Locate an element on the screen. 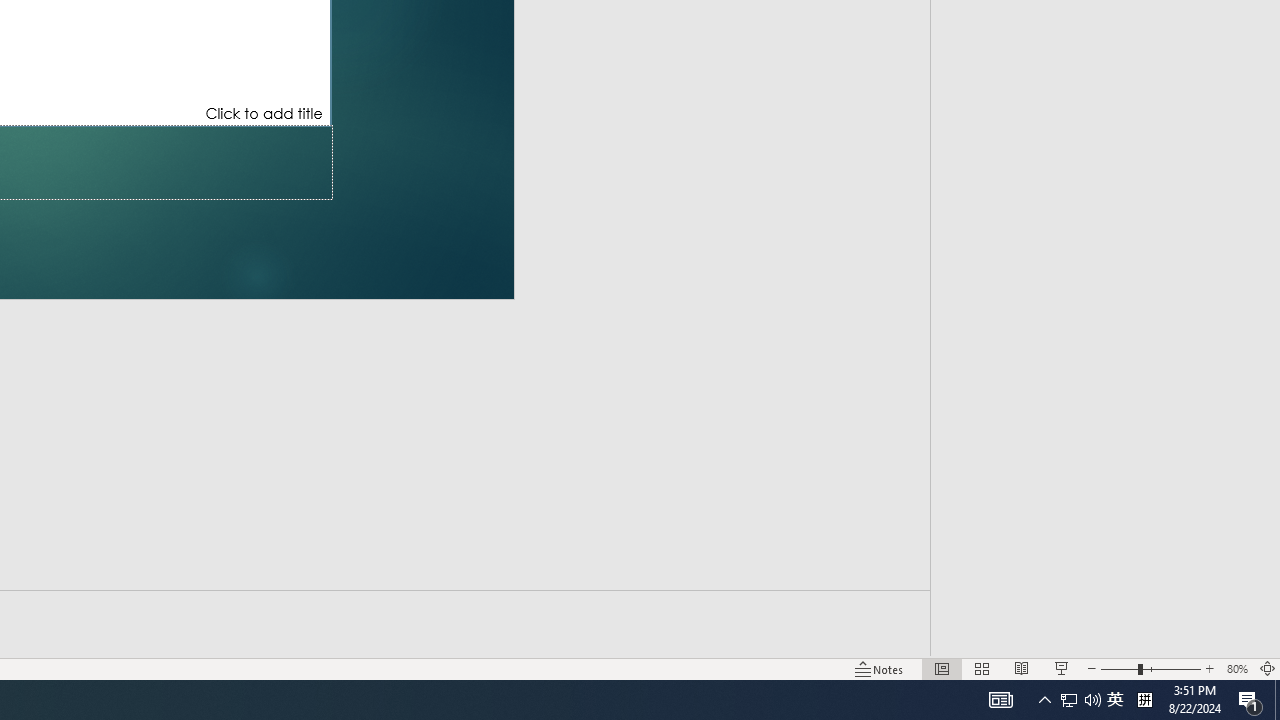 This screenshot has width=1280, height=720. Zoom 80% is located at coordinates (1236, 668).